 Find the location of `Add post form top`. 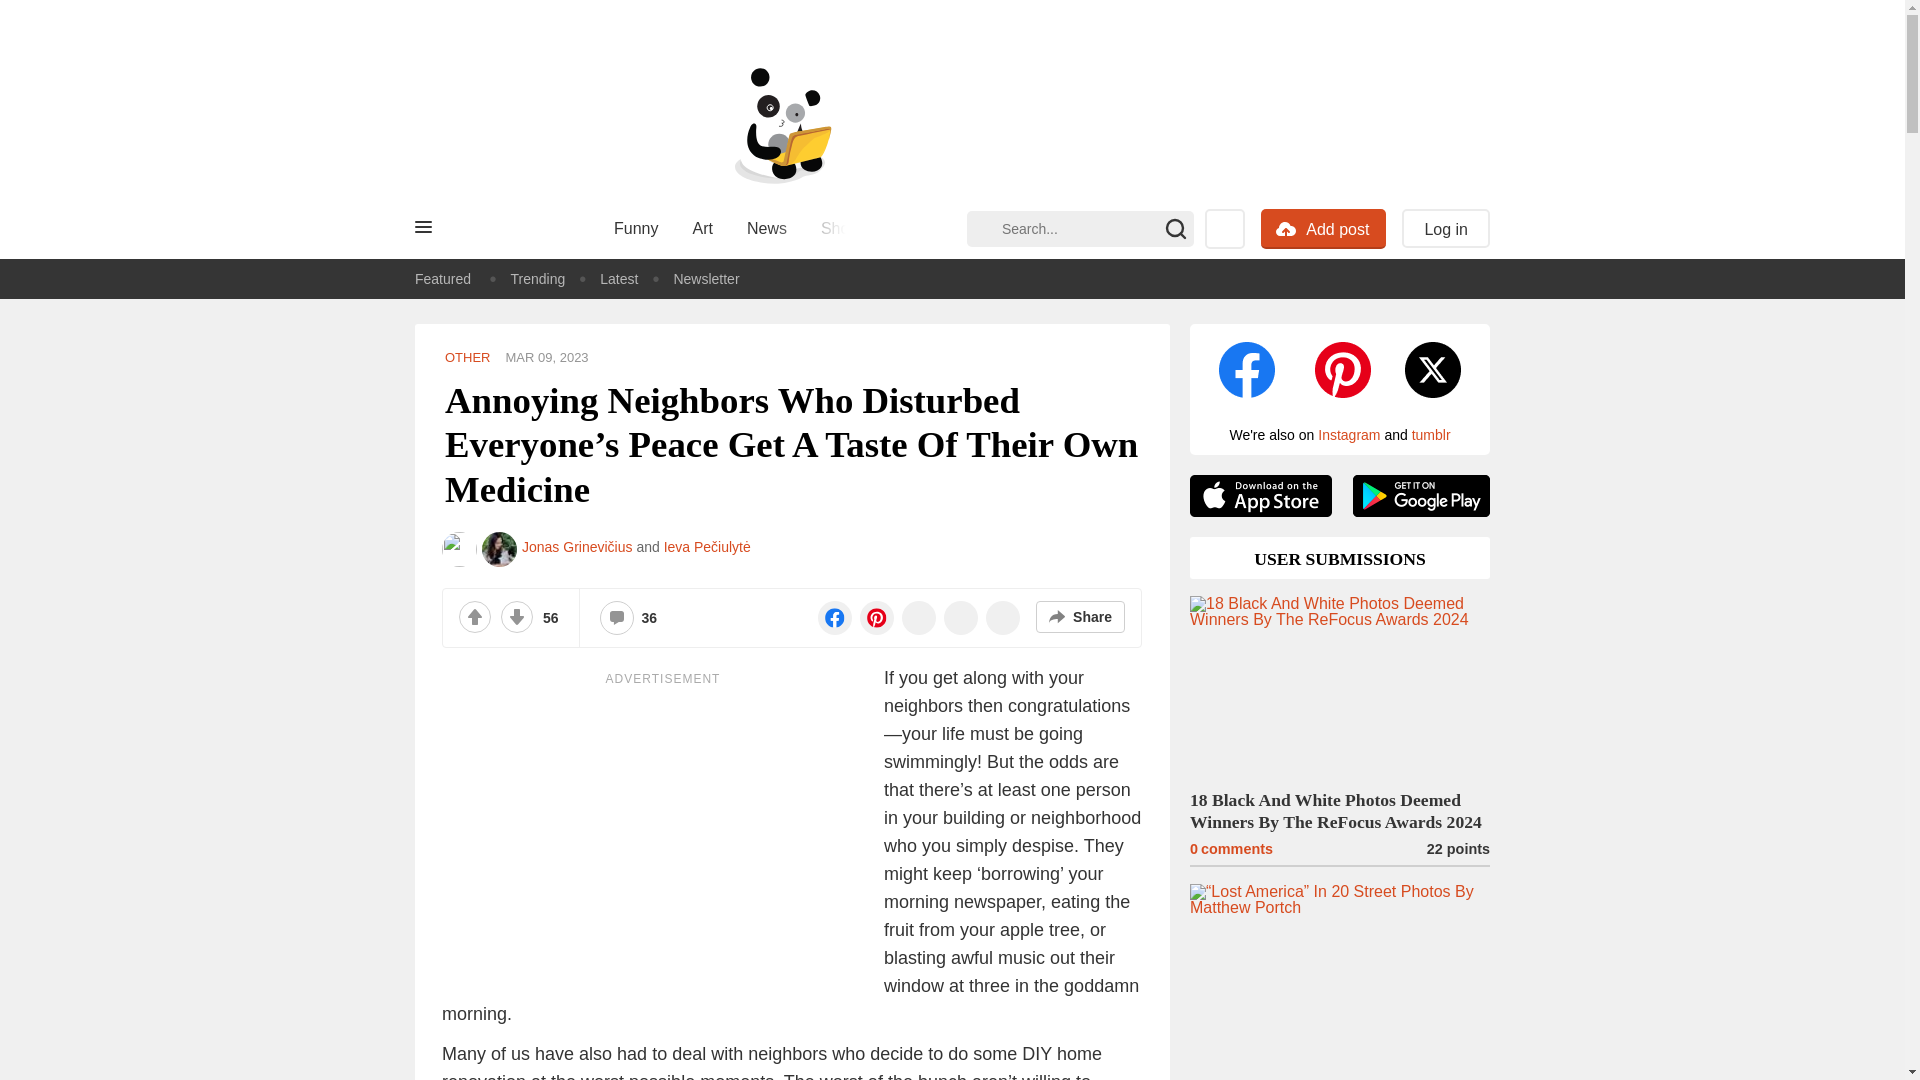

Add post form top is located at coordinates (1286, 229).